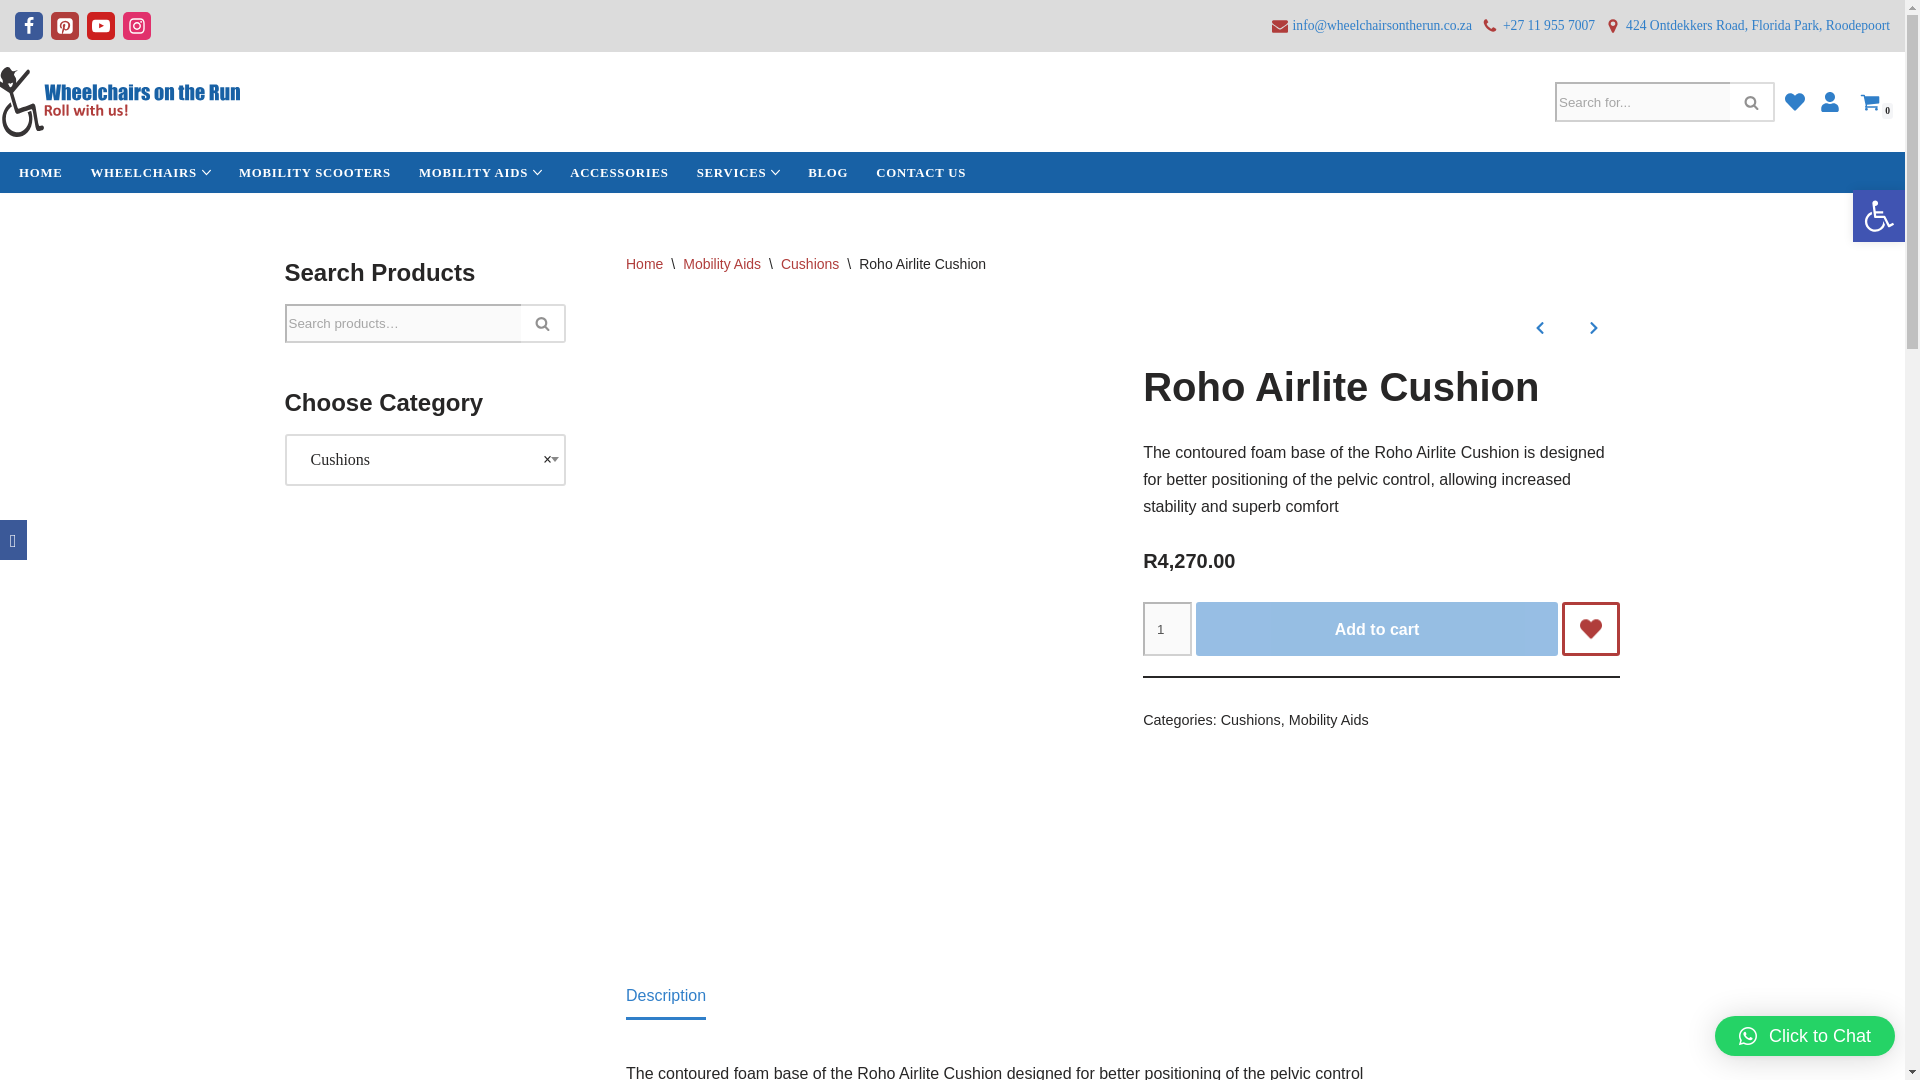 The image size is (1920, 1080). Describe the element at coordinates (28, 25) in the screenshot. I see `Facebook` at that location.